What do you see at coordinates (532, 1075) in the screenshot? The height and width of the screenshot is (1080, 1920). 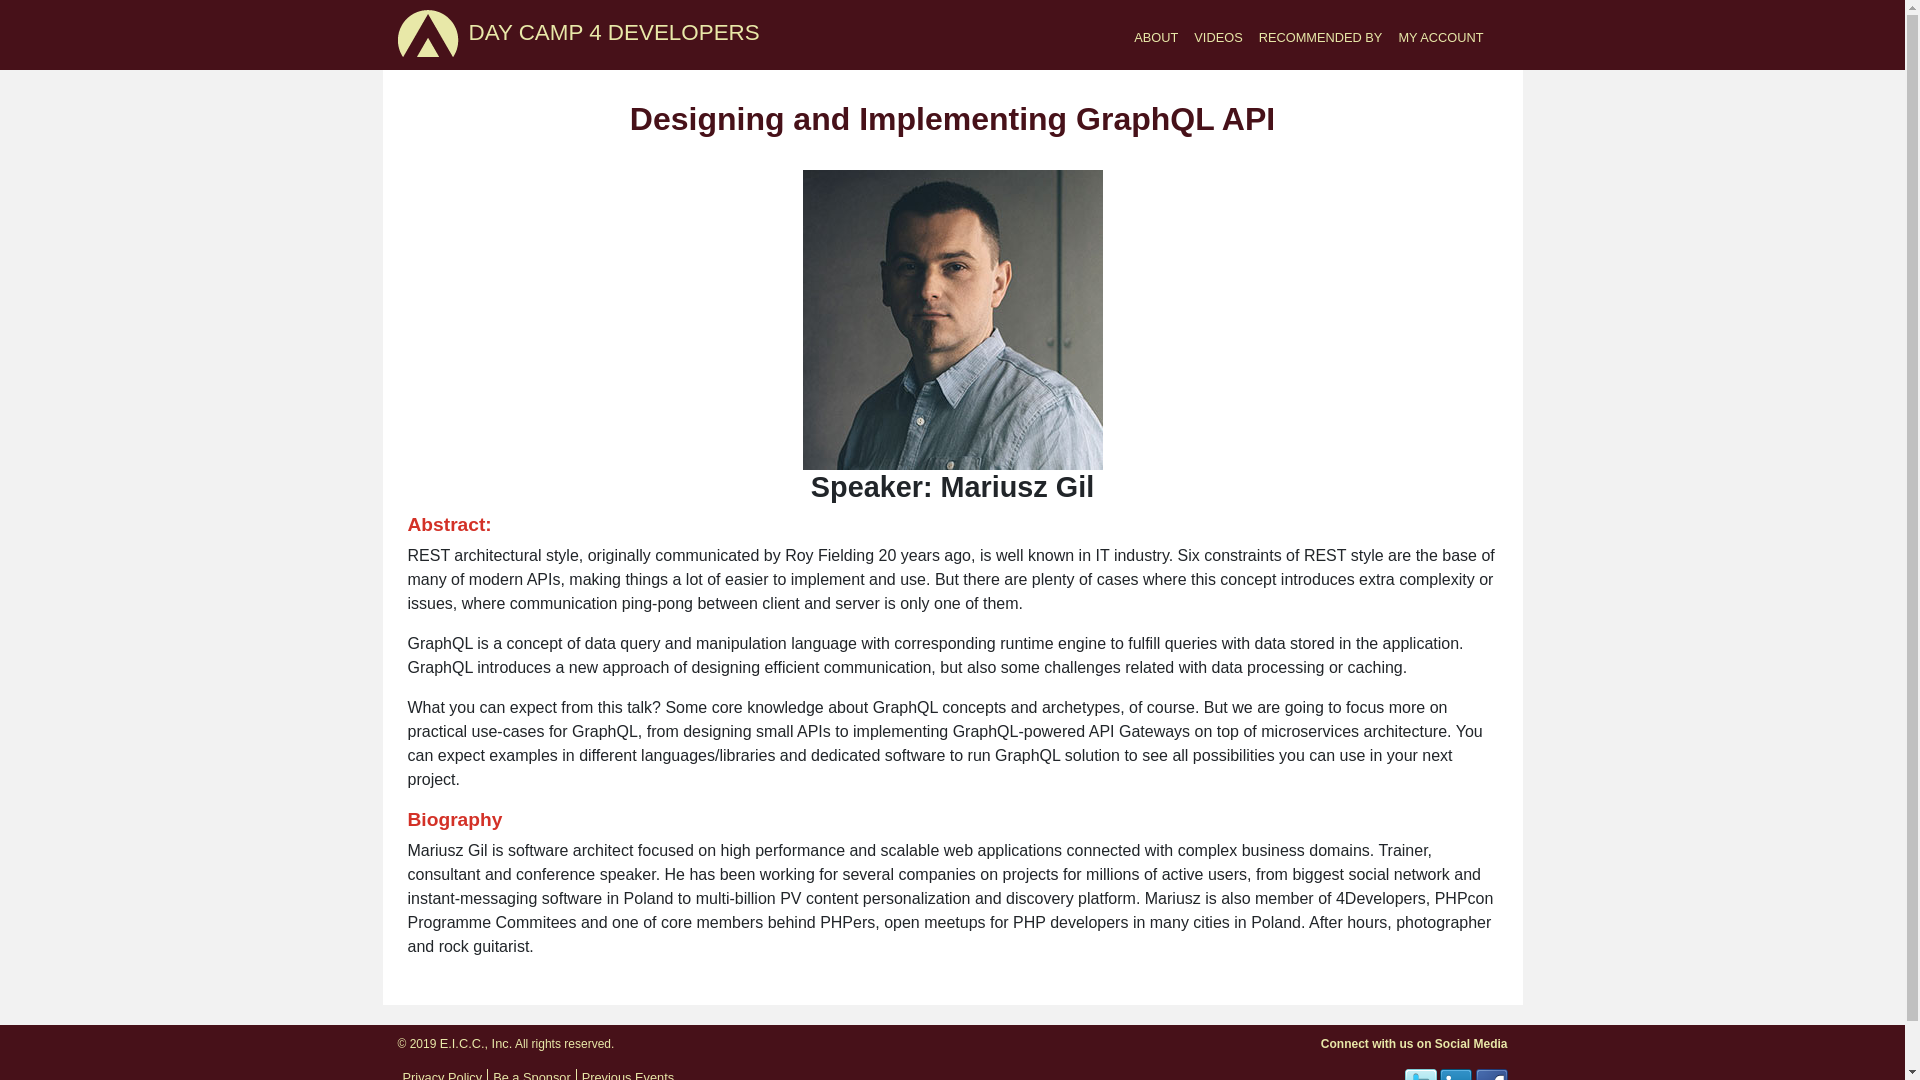 I see `Be a Sponsor` at bounding box center [532, 1075].